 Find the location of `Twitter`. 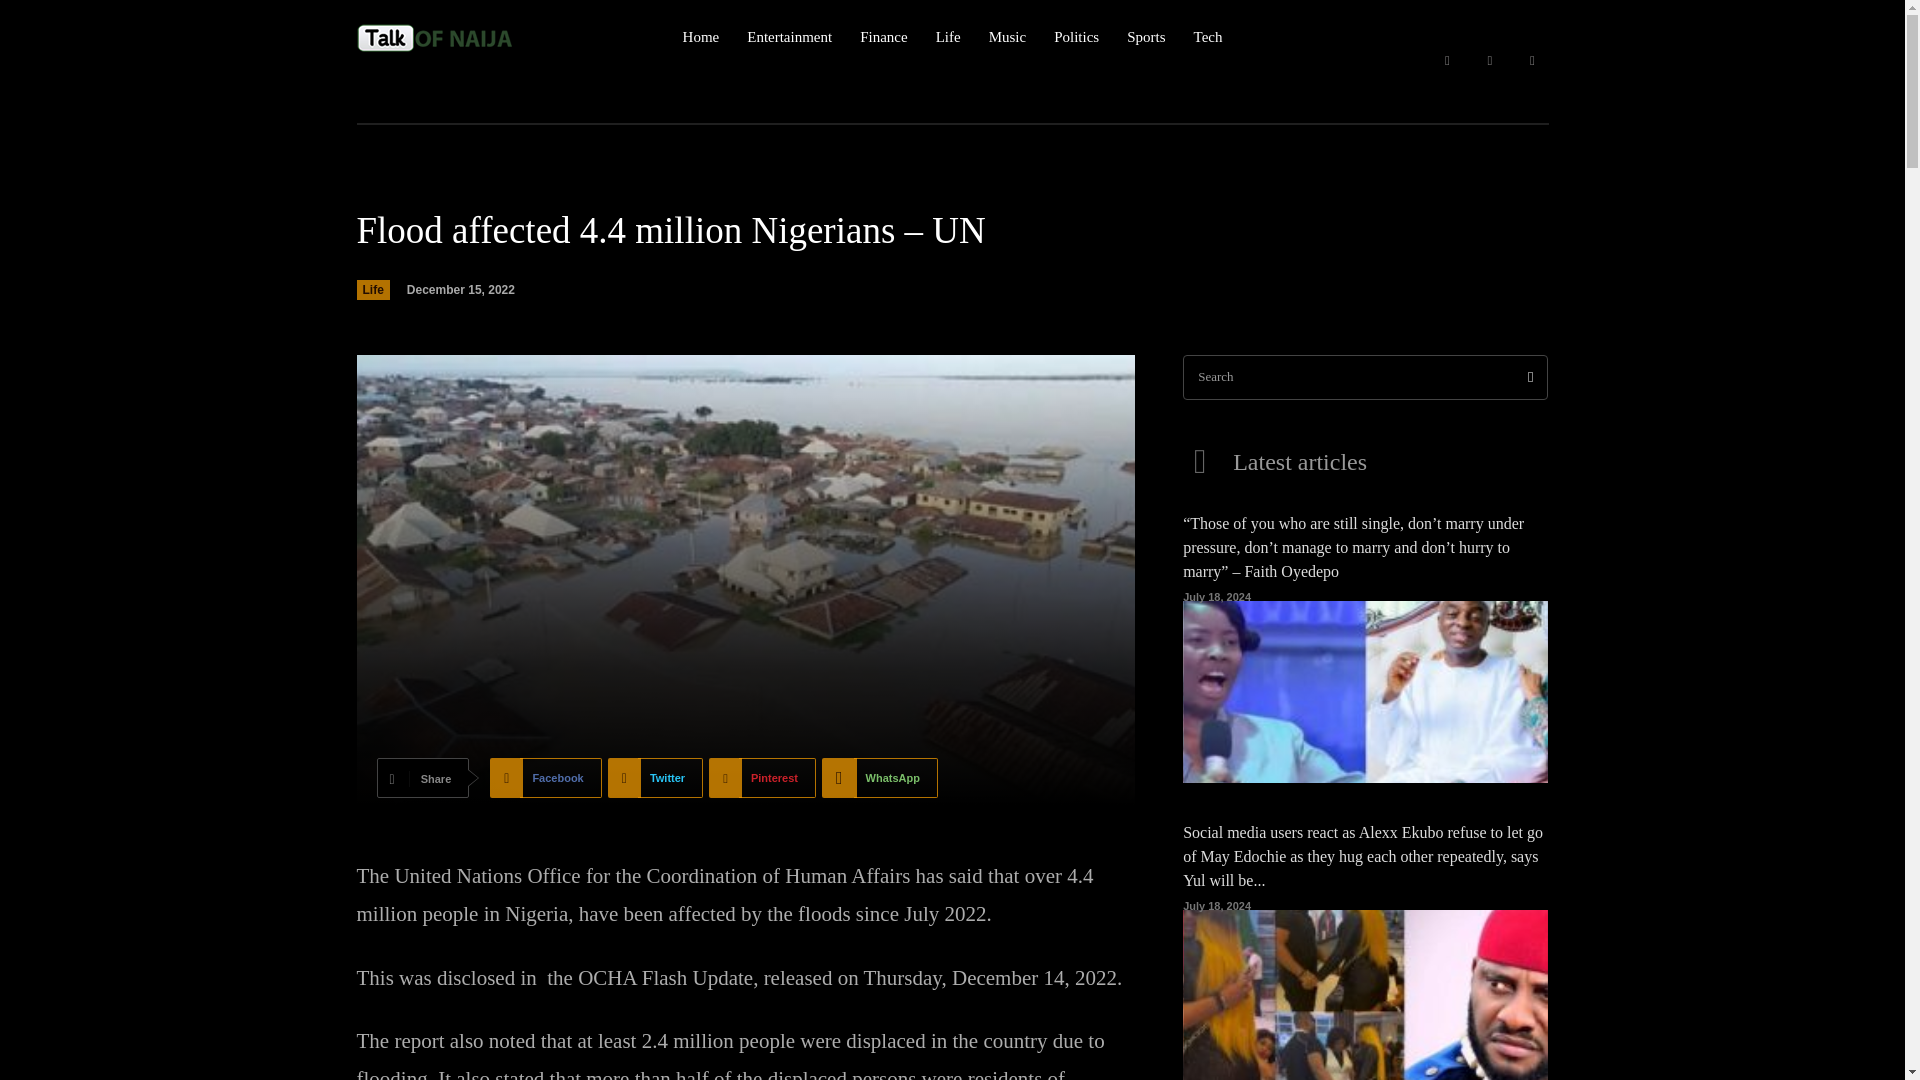

Twitter is located at coordinates (1532, 61).